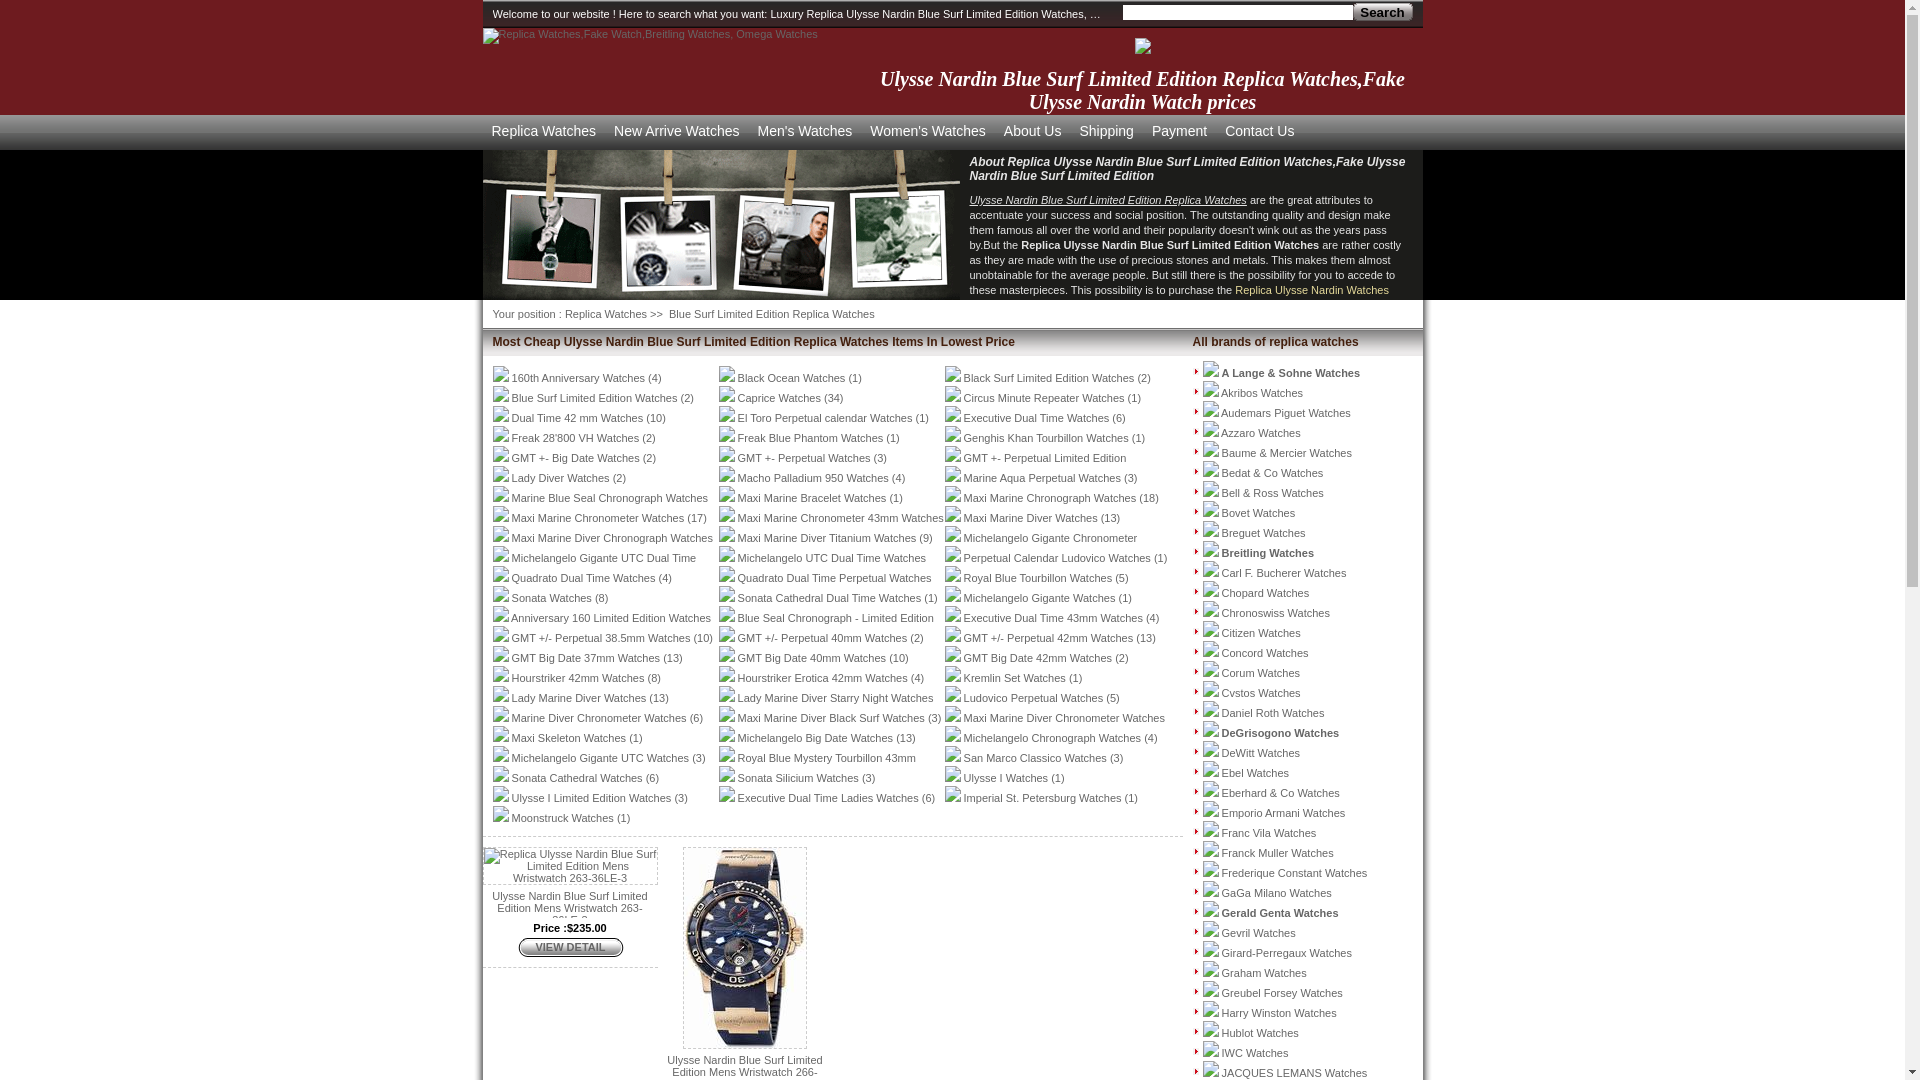  I want to click on Emporio Armani Watches, so click(1284, 813).